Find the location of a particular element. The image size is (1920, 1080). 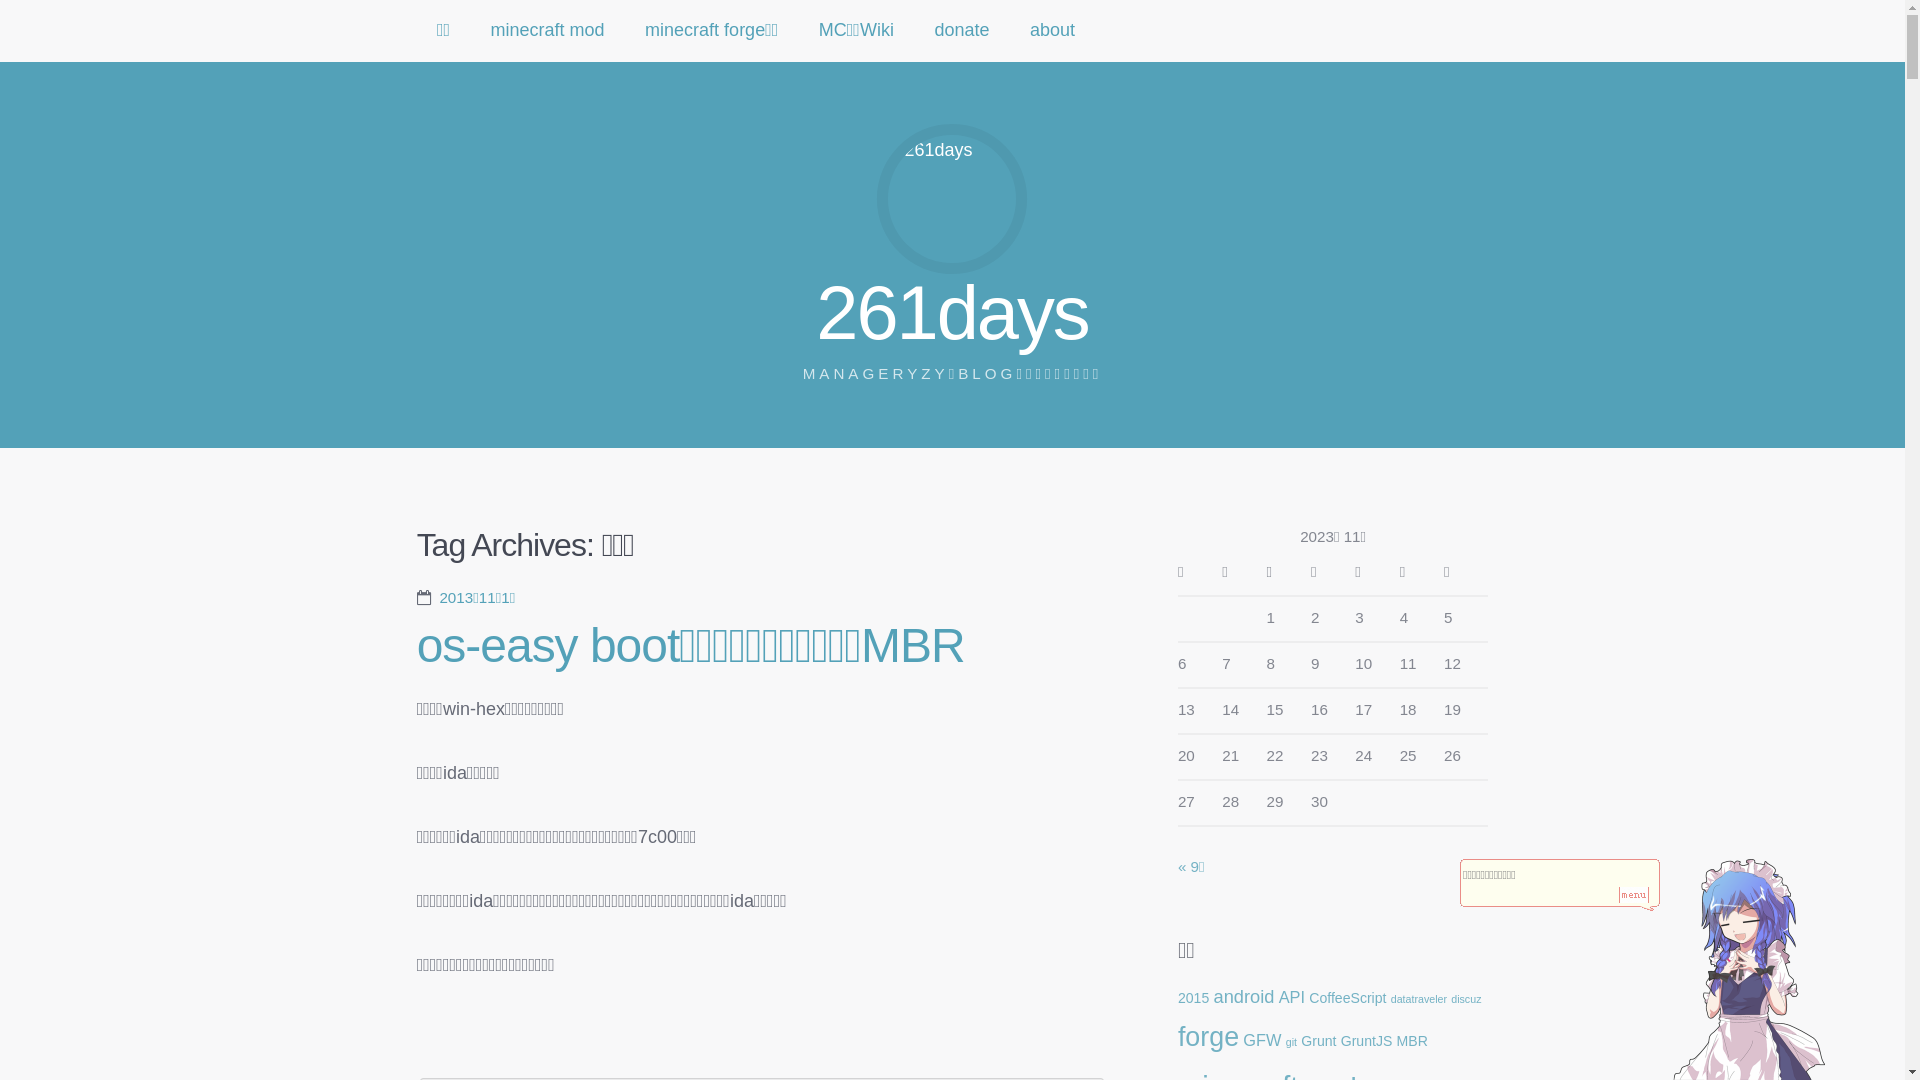

MBR is located at coordinates (1412, 1041).